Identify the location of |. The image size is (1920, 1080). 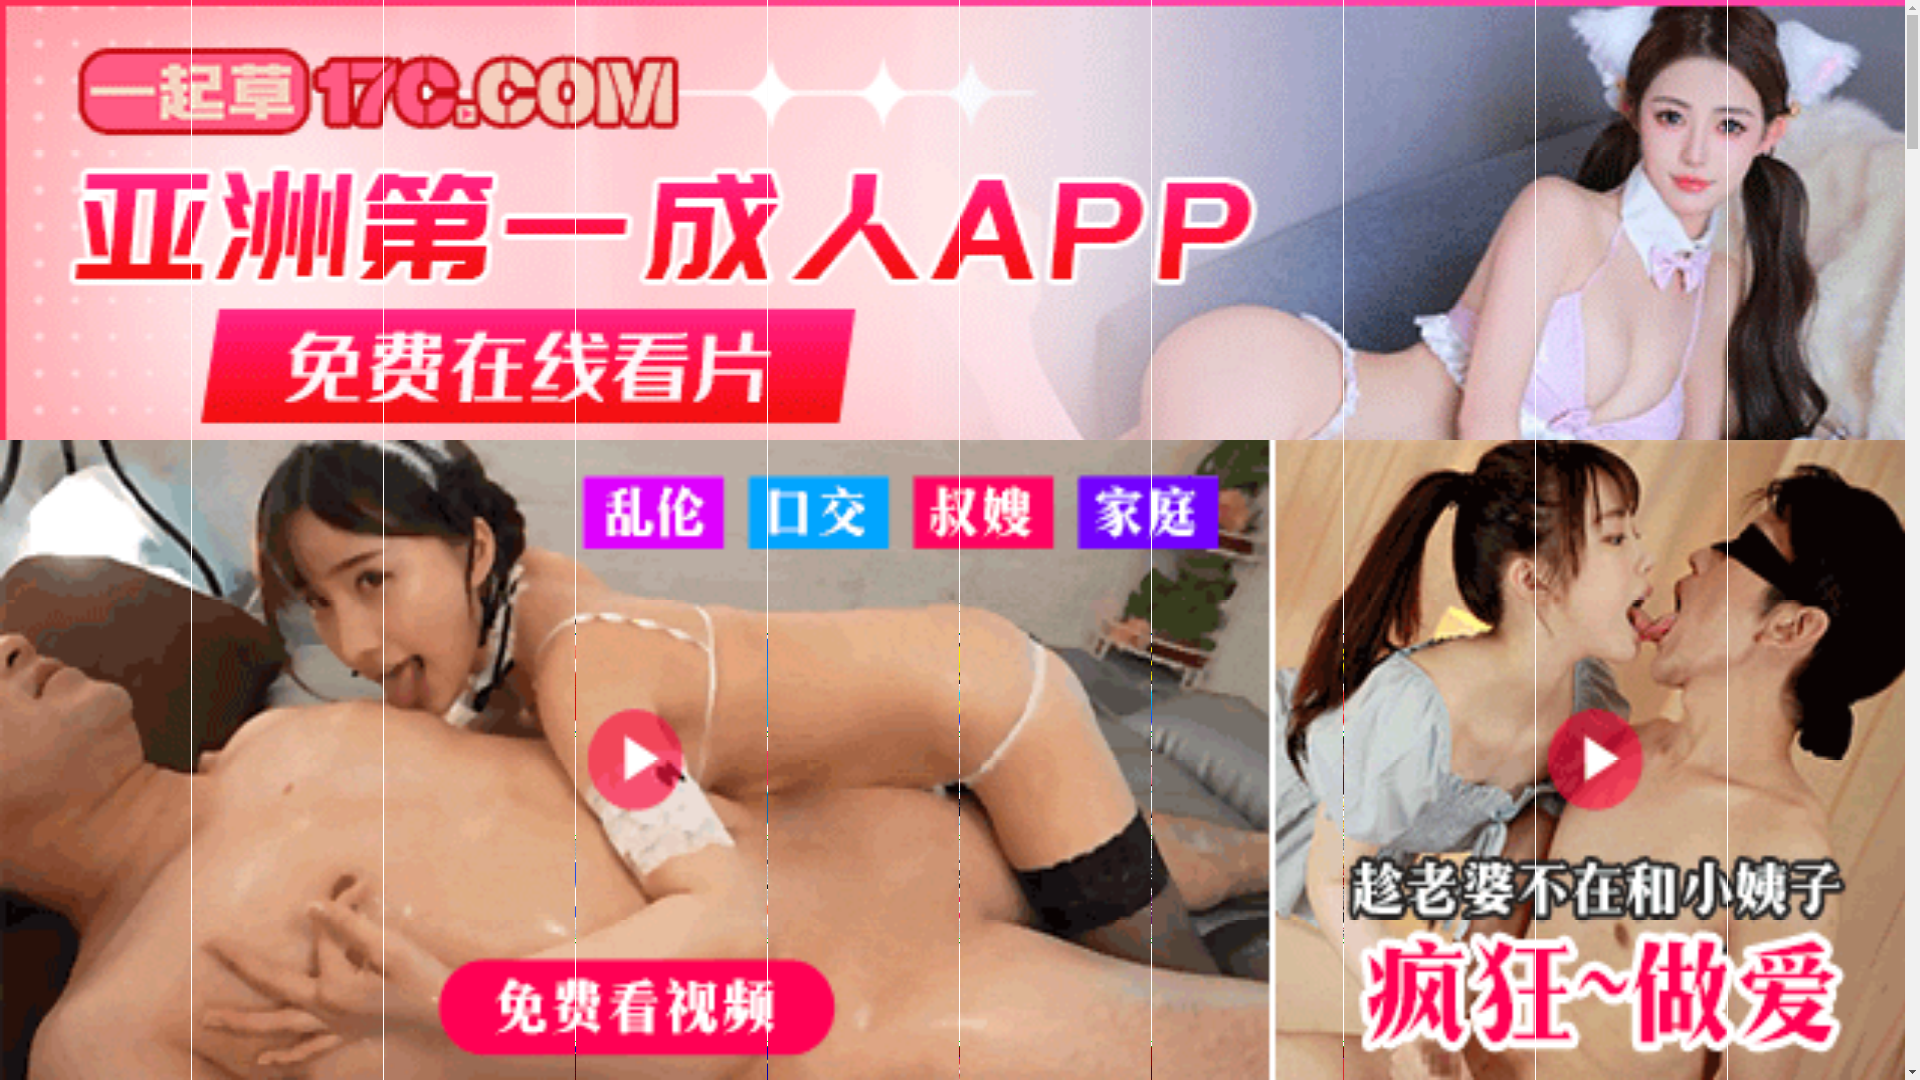
(926, 622).